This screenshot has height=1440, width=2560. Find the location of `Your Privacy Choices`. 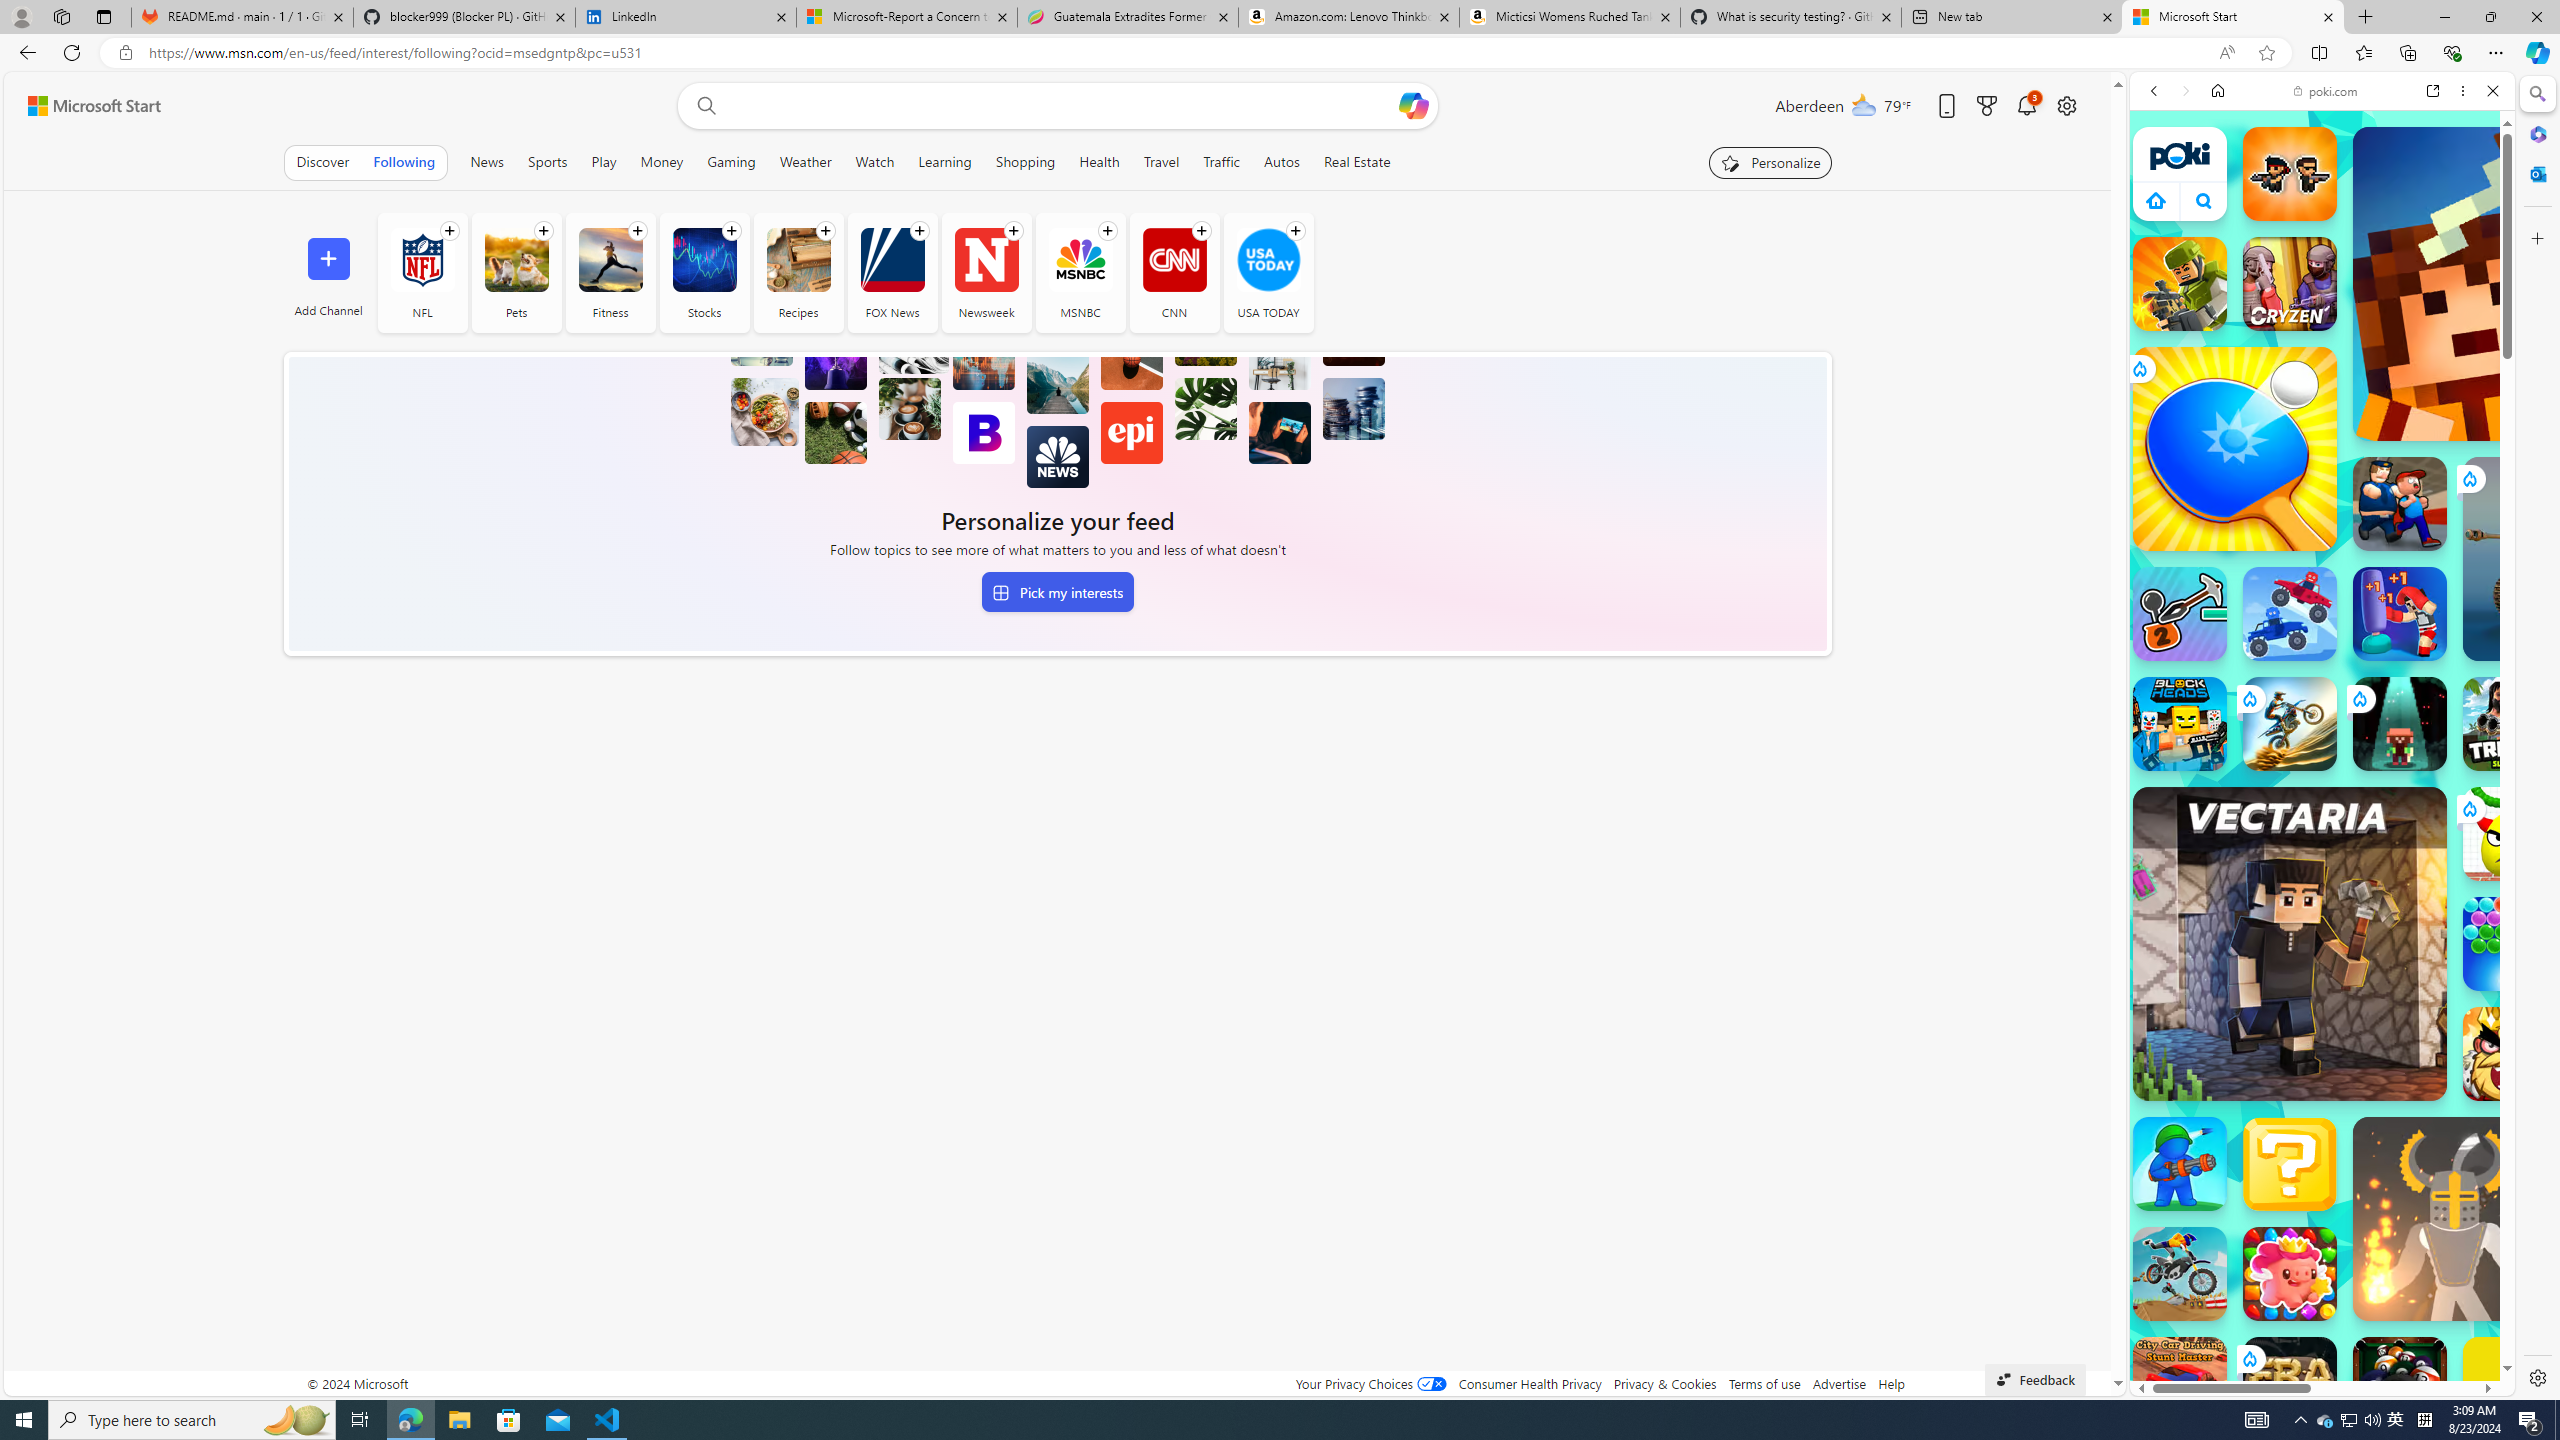

Your Privacy Choices is located at coordinates (1370, 1384).